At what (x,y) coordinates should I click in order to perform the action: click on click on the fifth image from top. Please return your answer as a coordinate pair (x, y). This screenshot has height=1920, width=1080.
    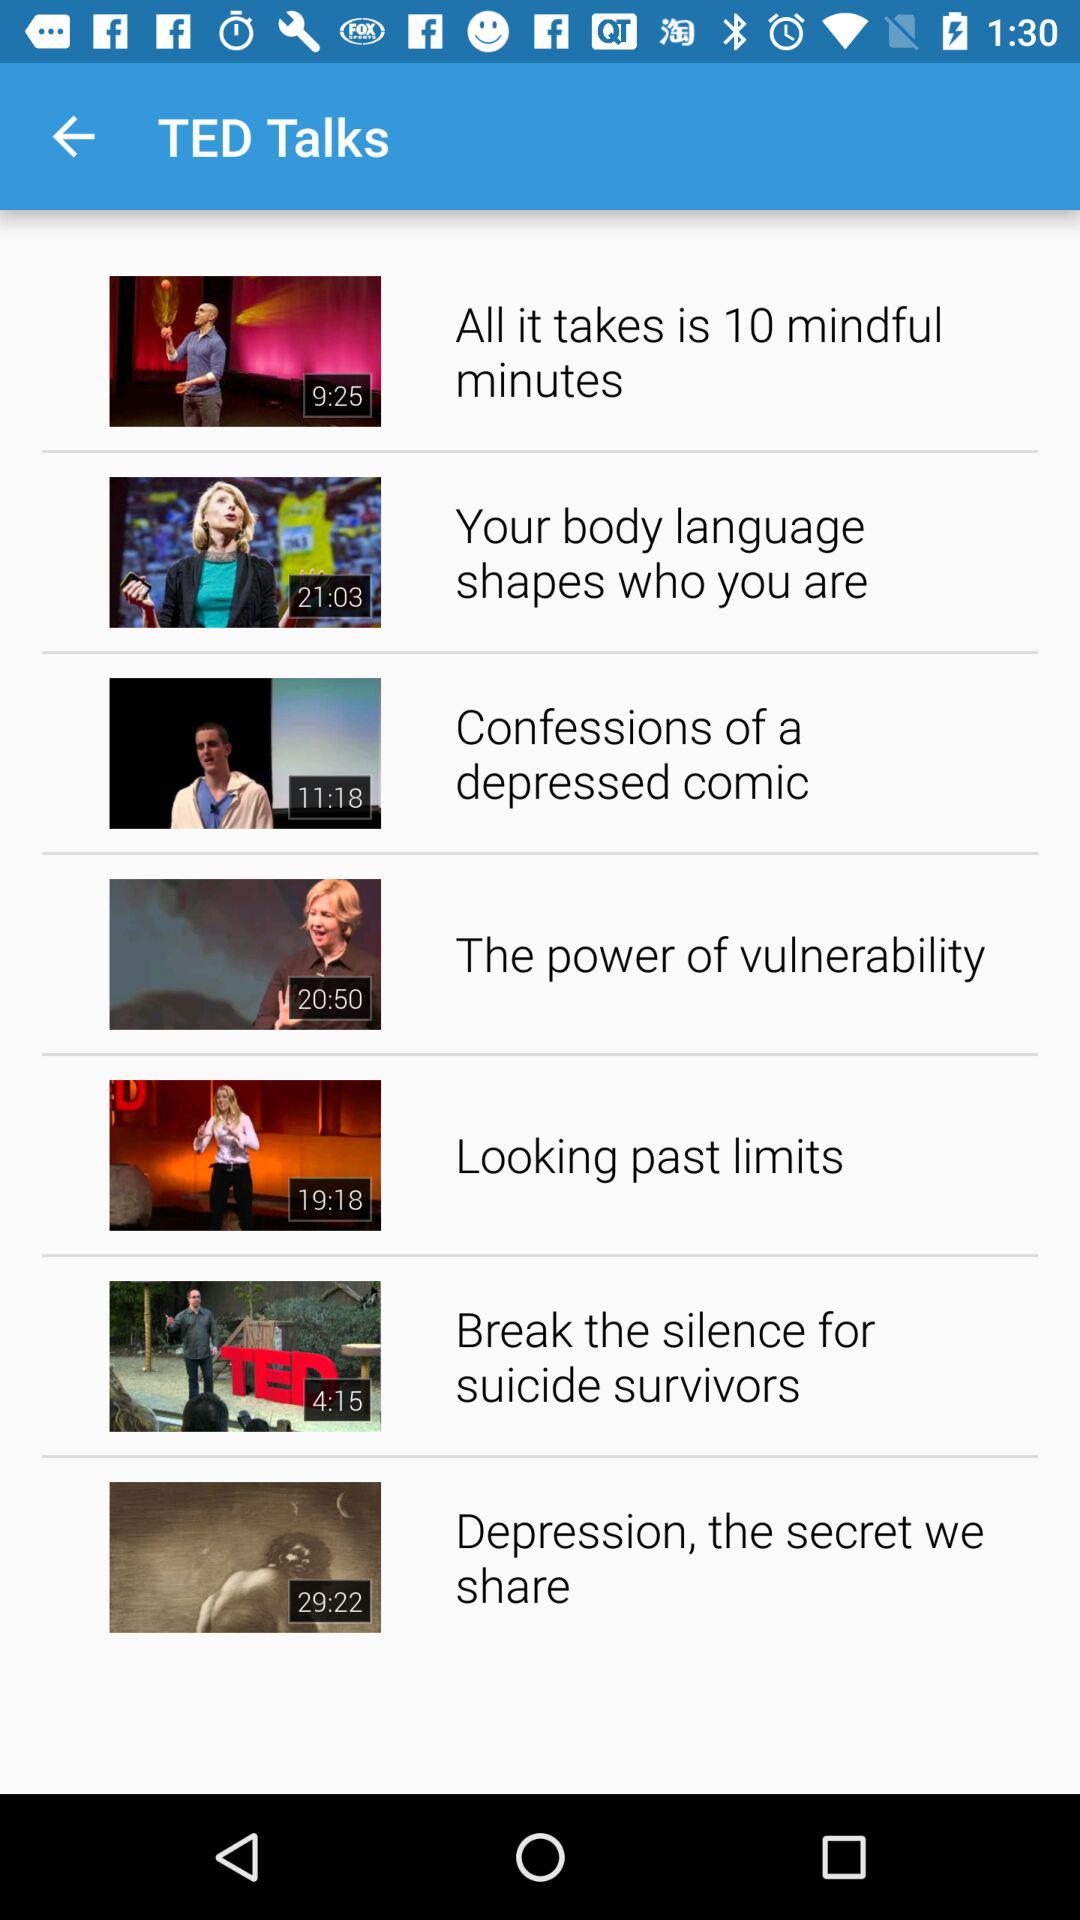
    Looking at the image, I should click on (245, 1154).